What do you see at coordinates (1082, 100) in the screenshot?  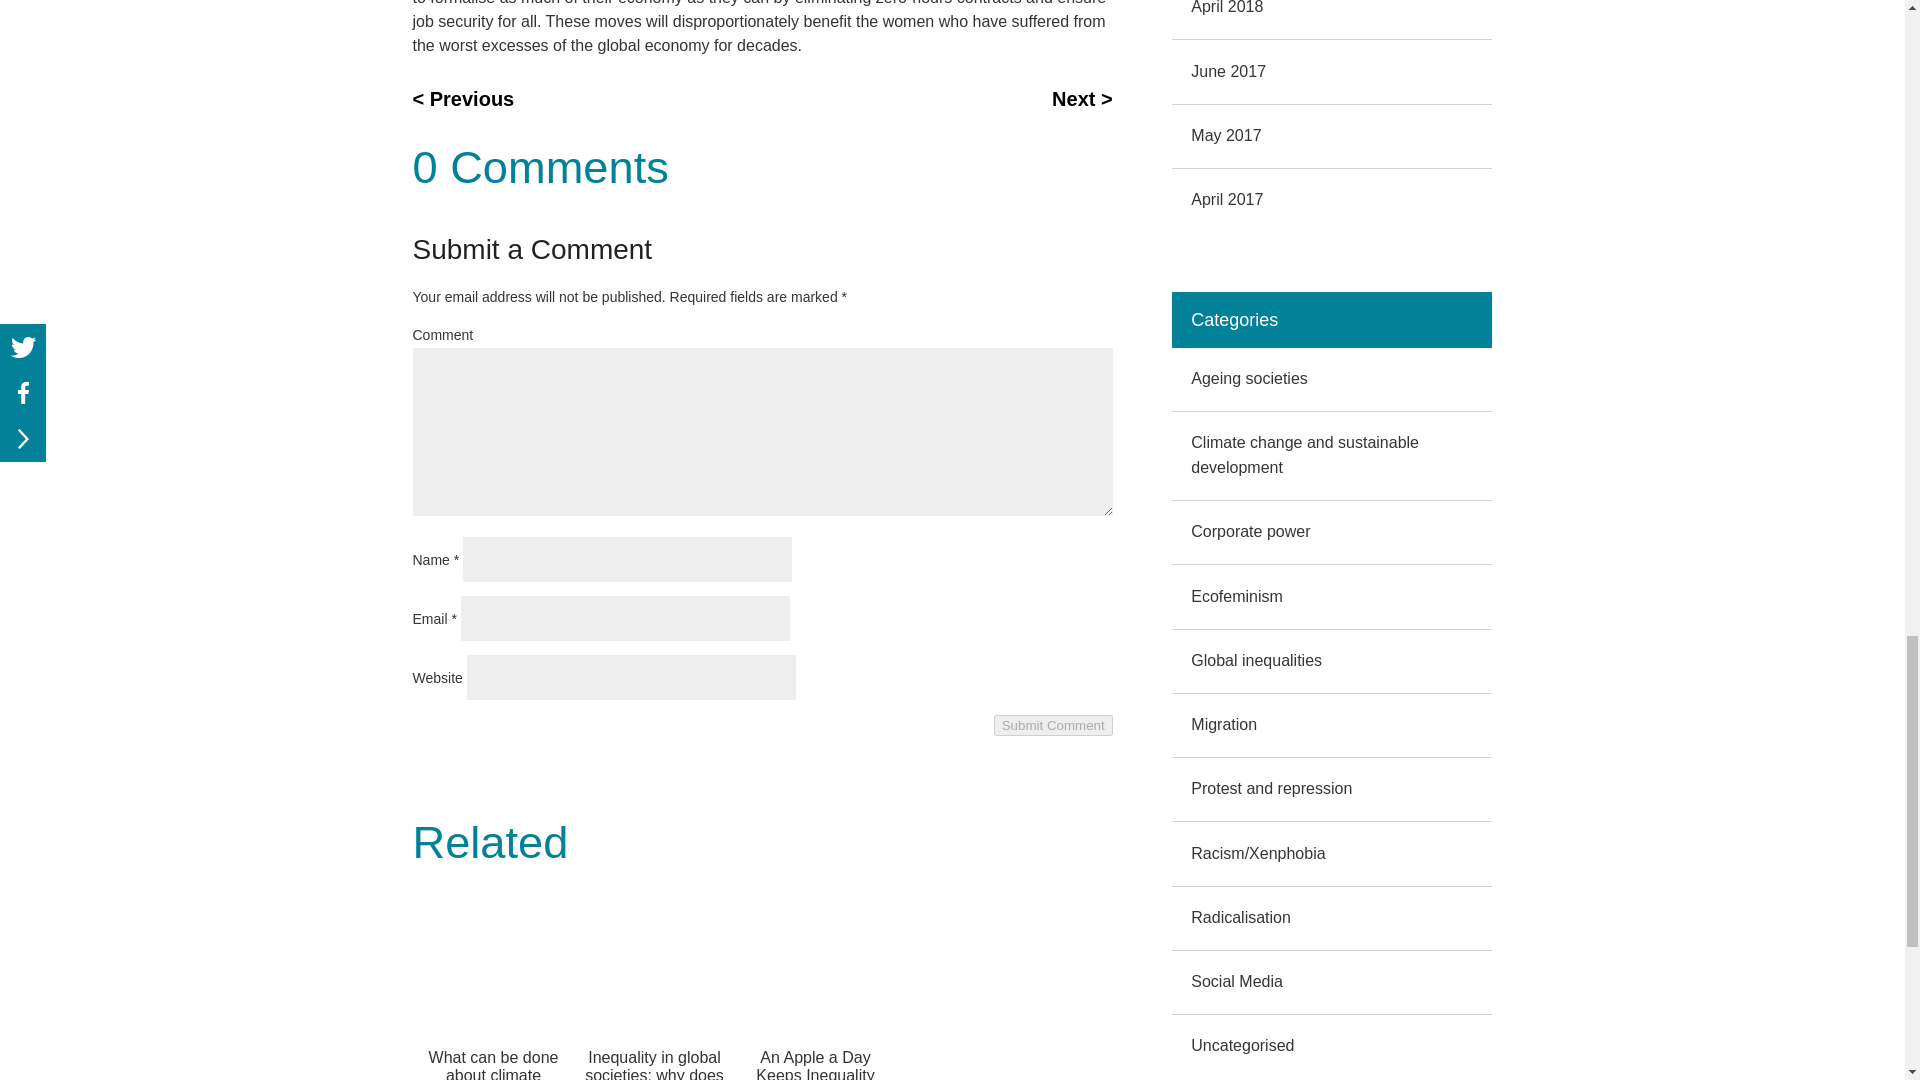 I see `Next` at bounding box center [1082, 100].